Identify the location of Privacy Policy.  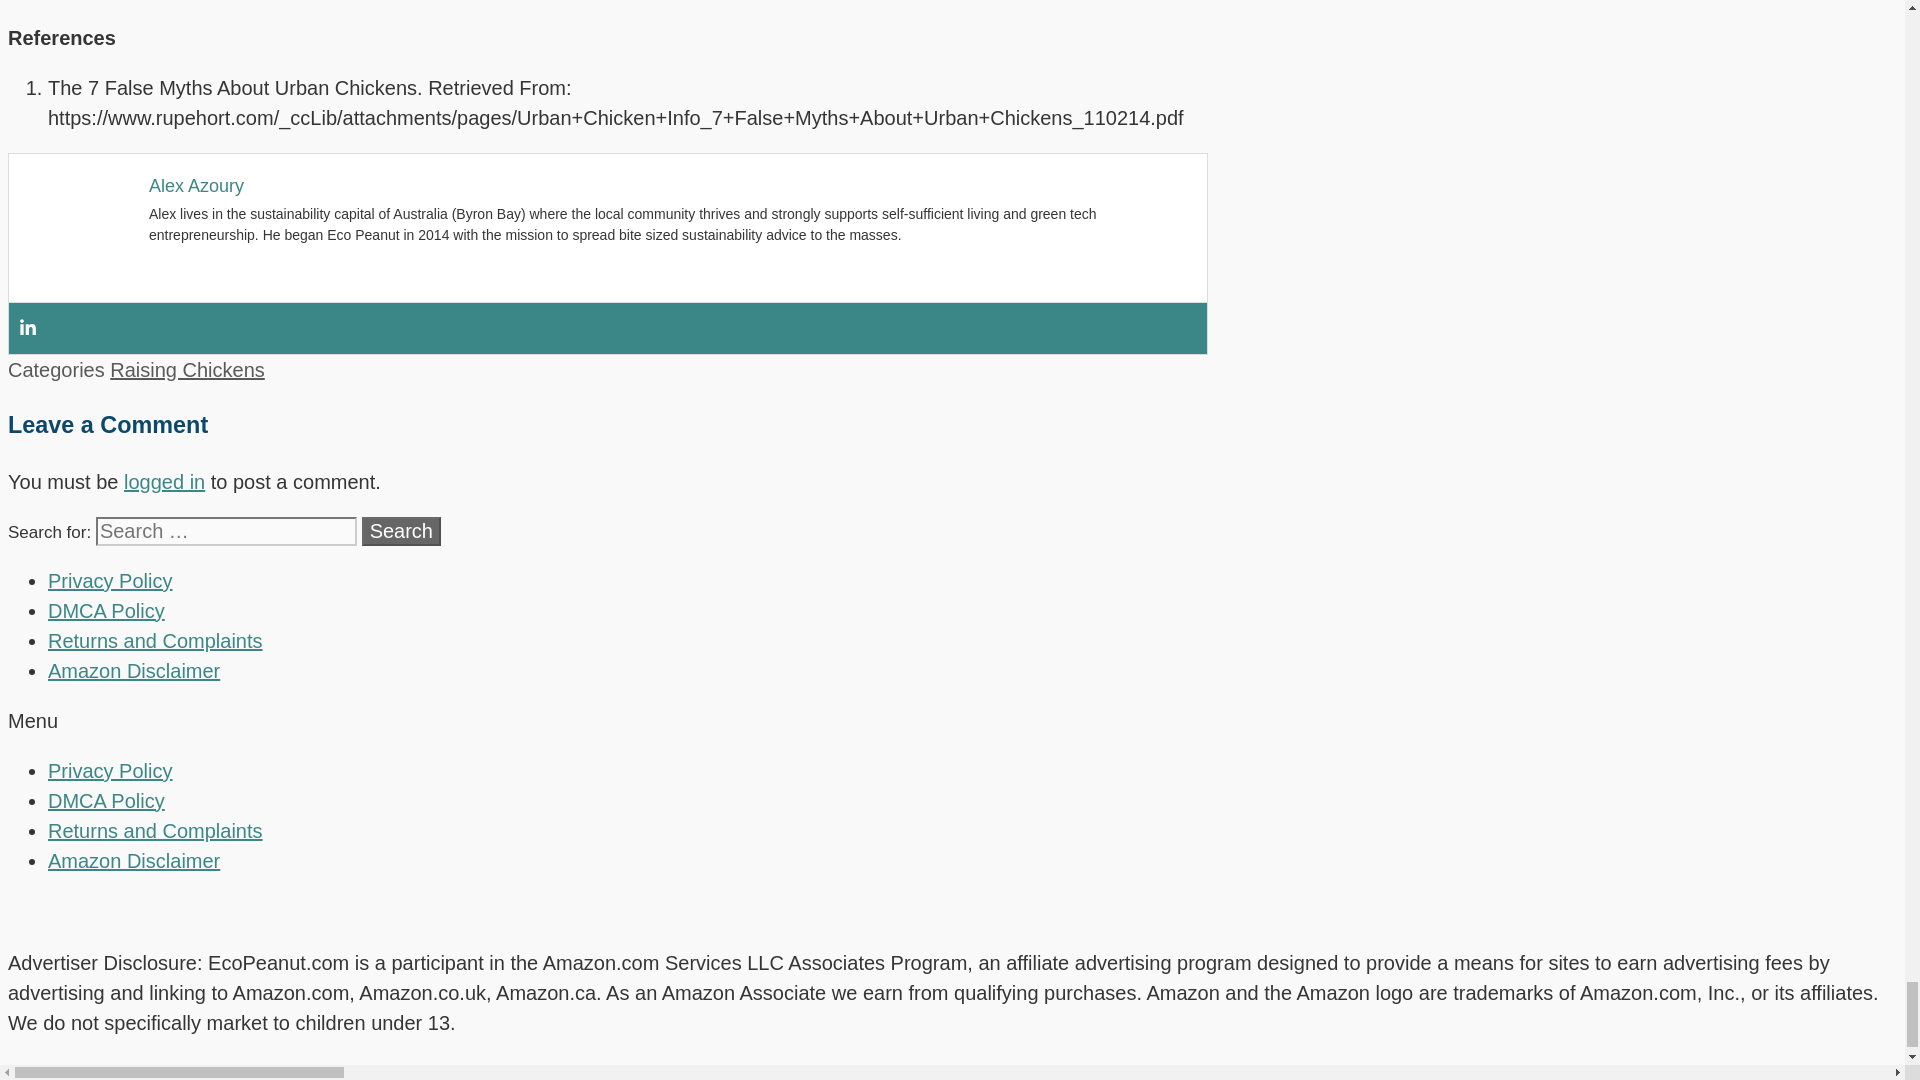
(110, 580).